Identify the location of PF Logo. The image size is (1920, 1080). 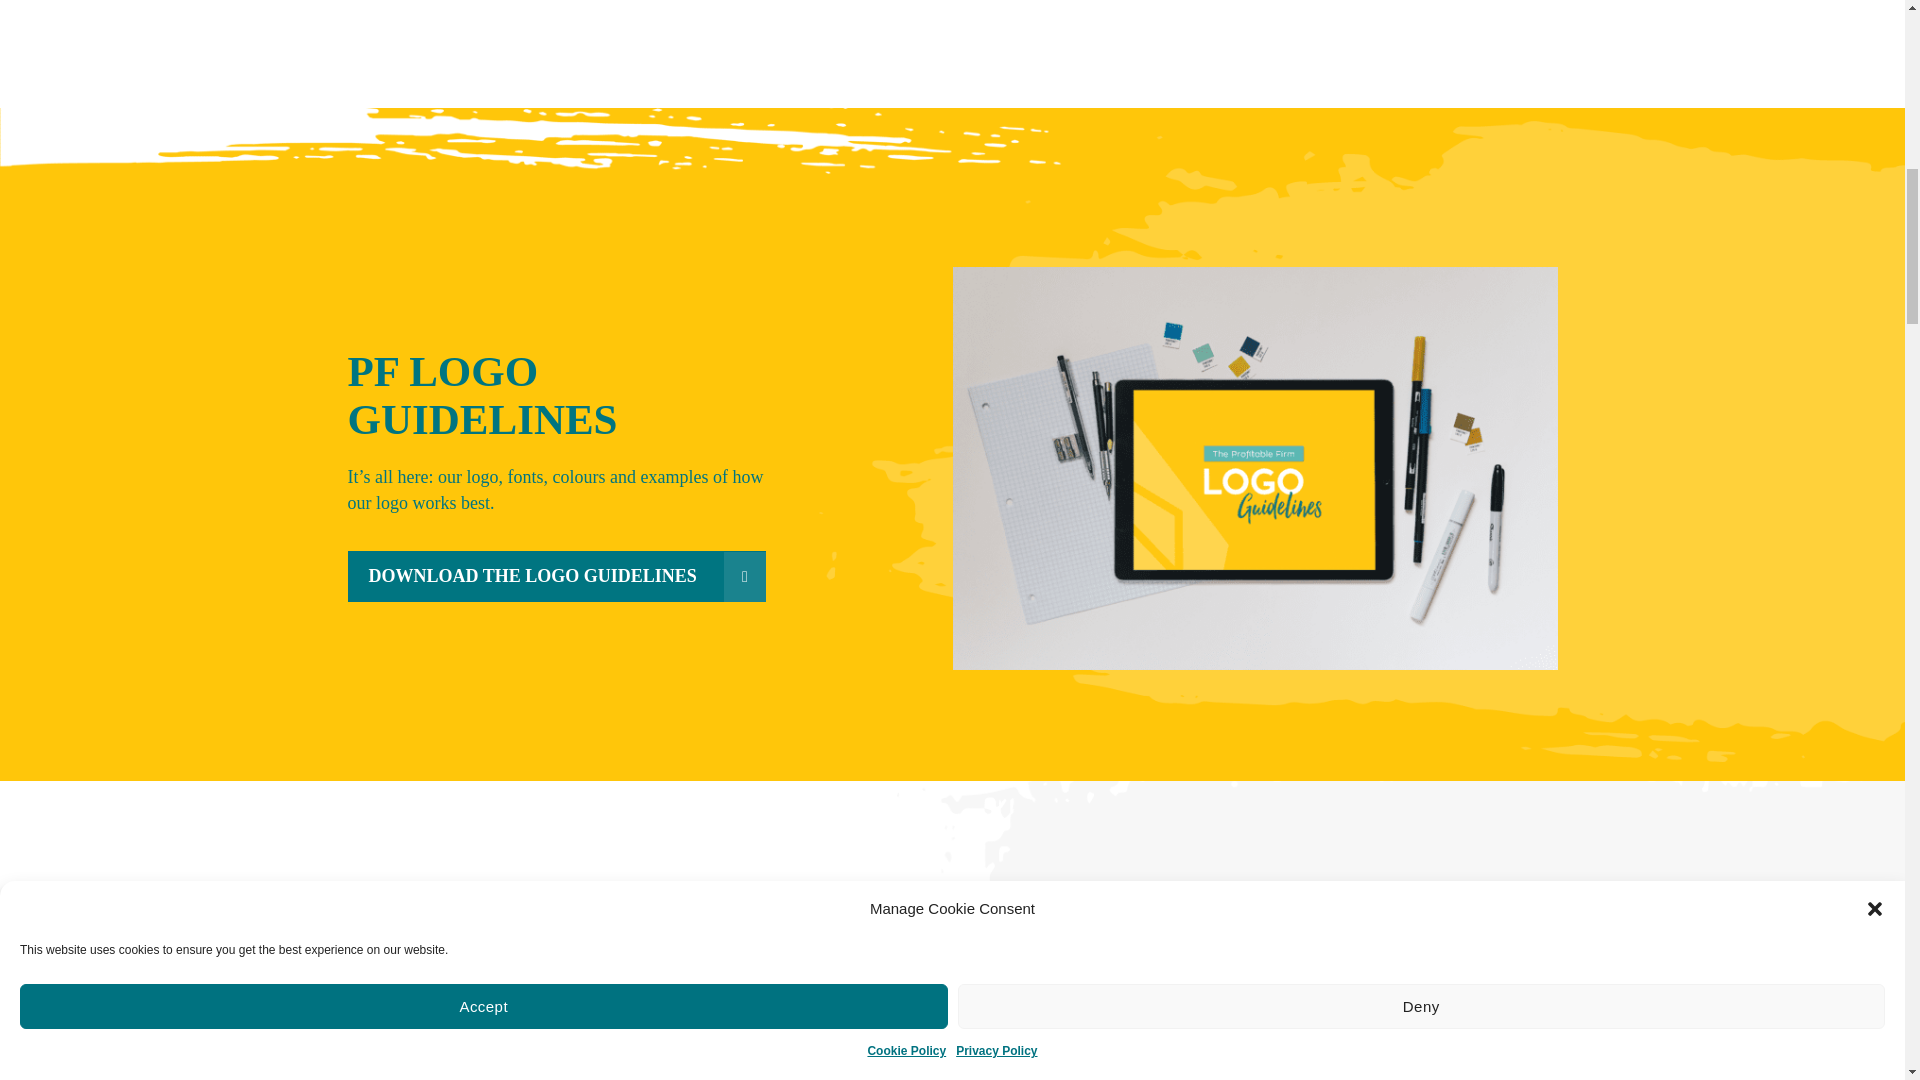
(1255, 1002).